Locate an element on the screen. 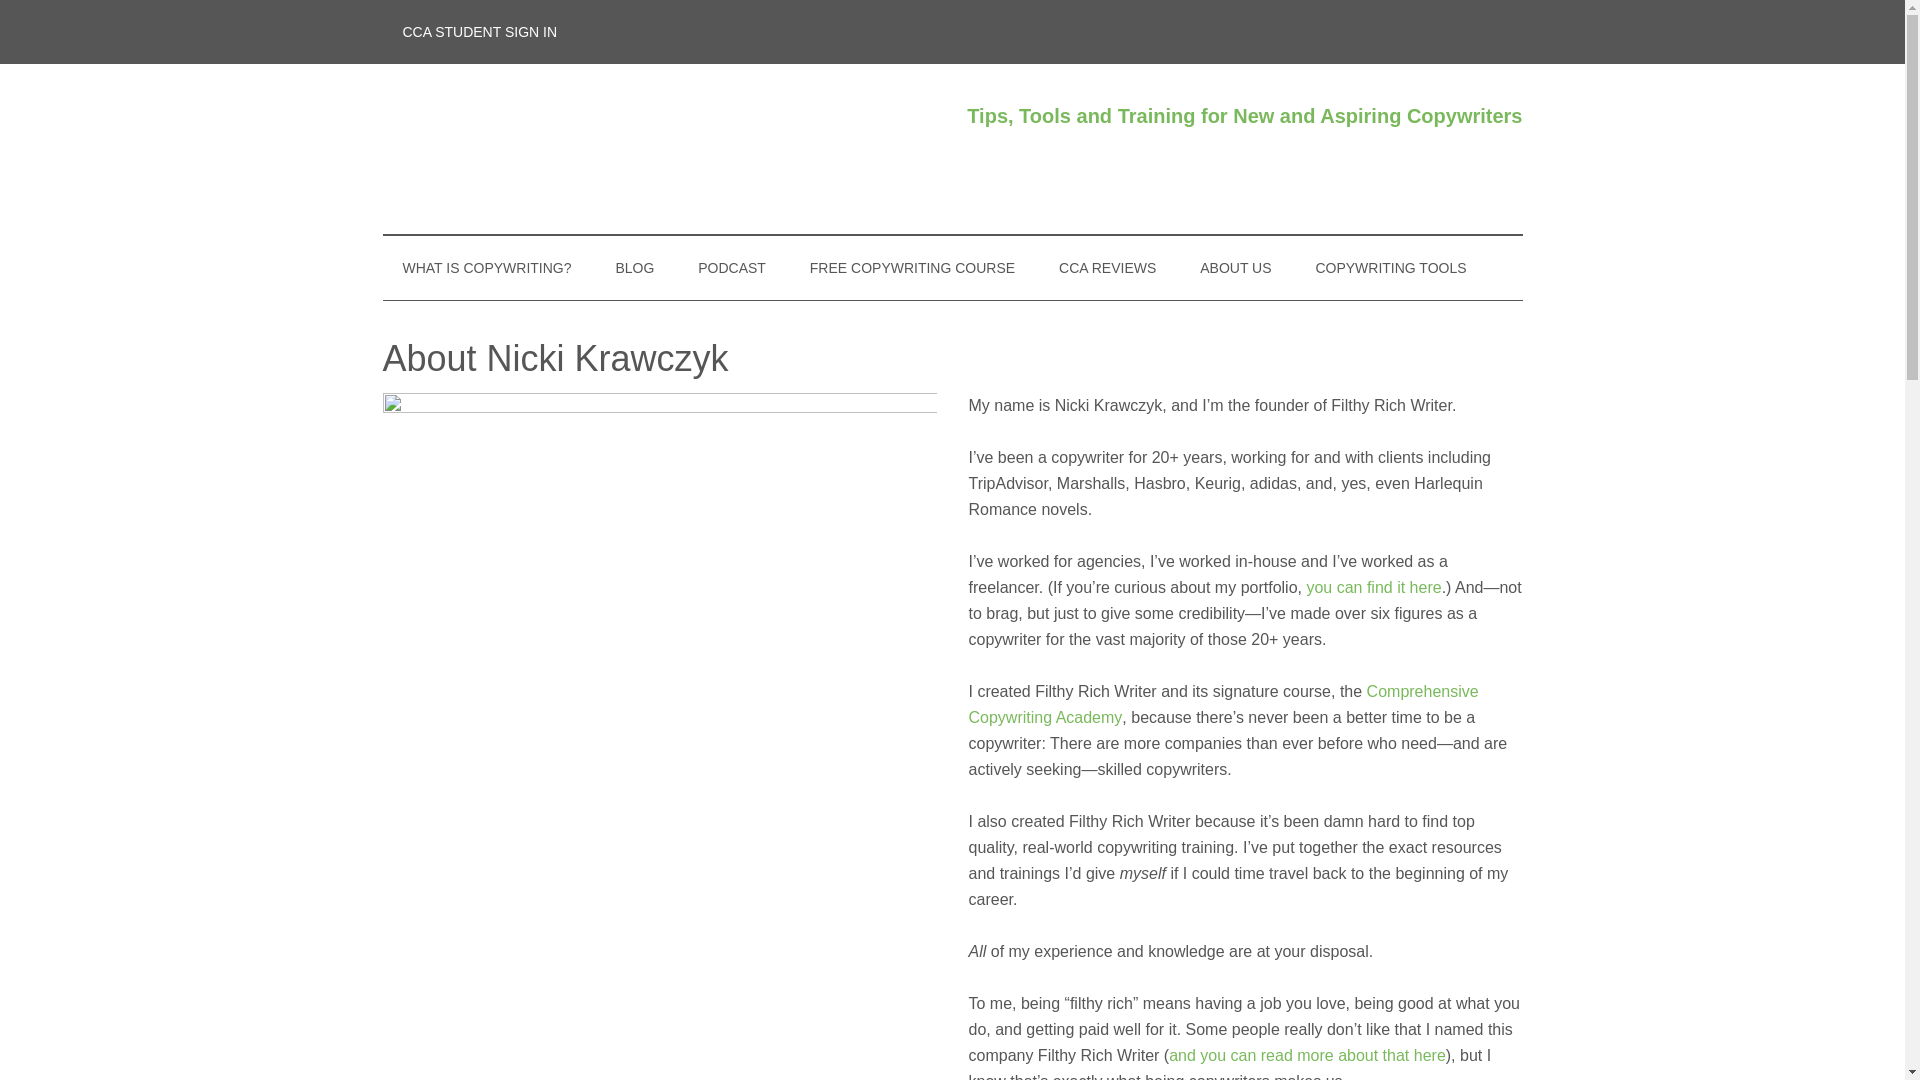  Filthy Rich Writer is located at coordinates (572, 148).